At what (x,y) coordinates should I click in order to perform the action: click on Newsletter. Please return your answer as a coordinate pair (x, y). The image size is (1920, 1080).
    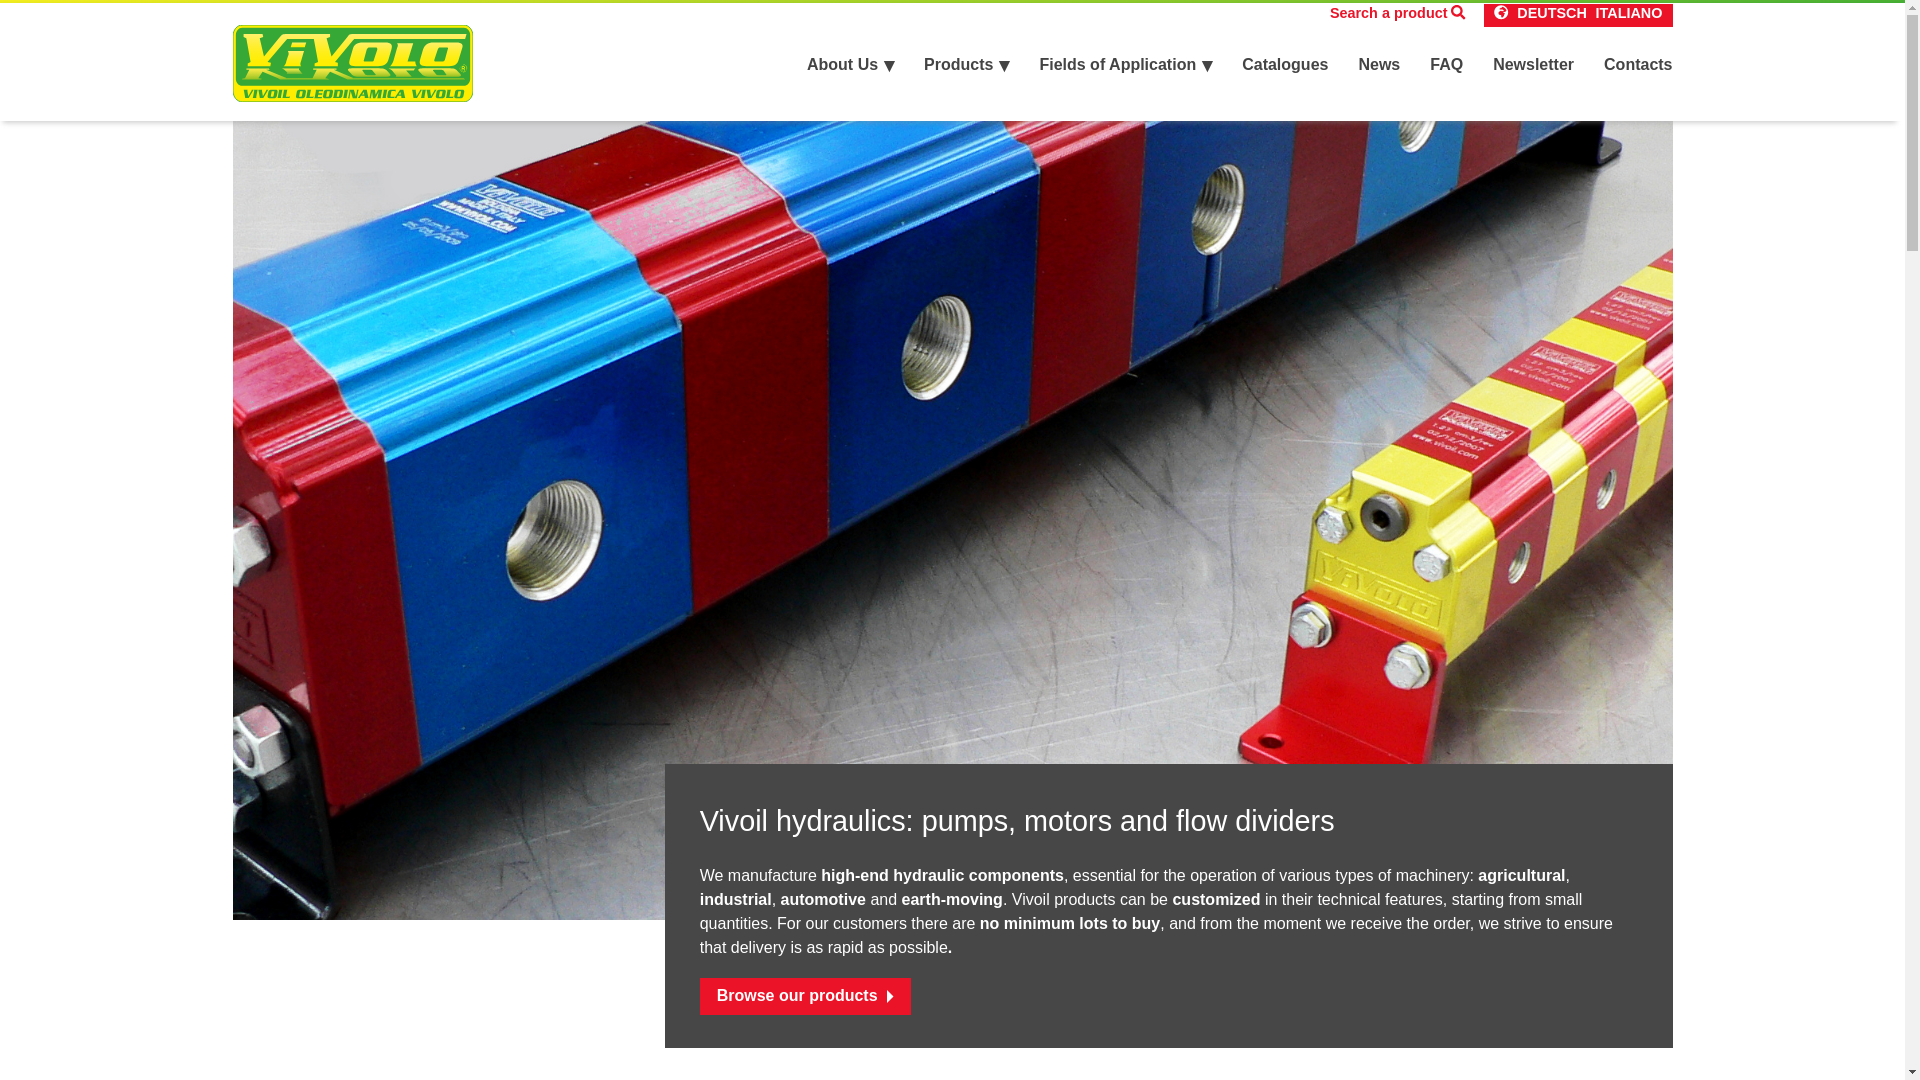
    Looking at the image, I should click on (1534, 65).